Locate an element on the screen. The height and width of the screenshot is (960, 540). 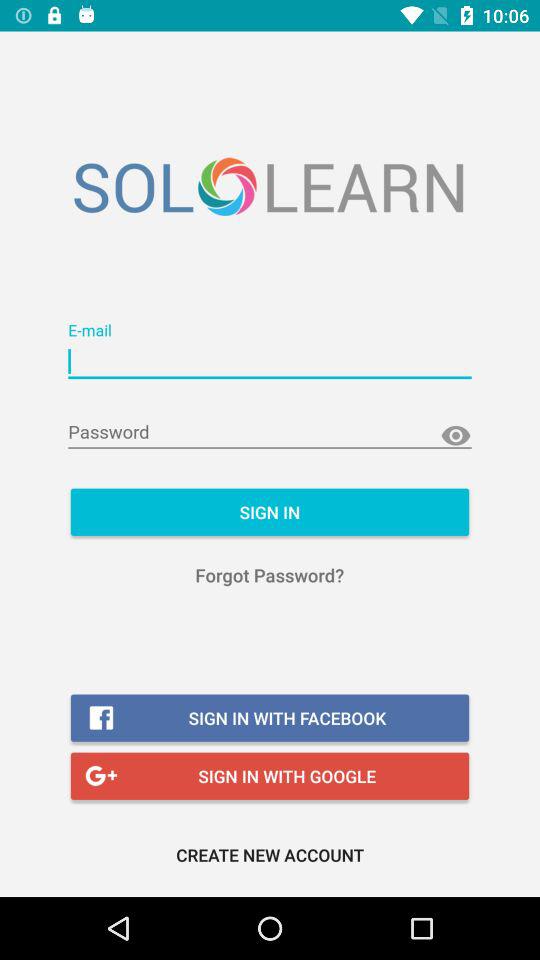
see password toggle is located at coordinates (456, 436).